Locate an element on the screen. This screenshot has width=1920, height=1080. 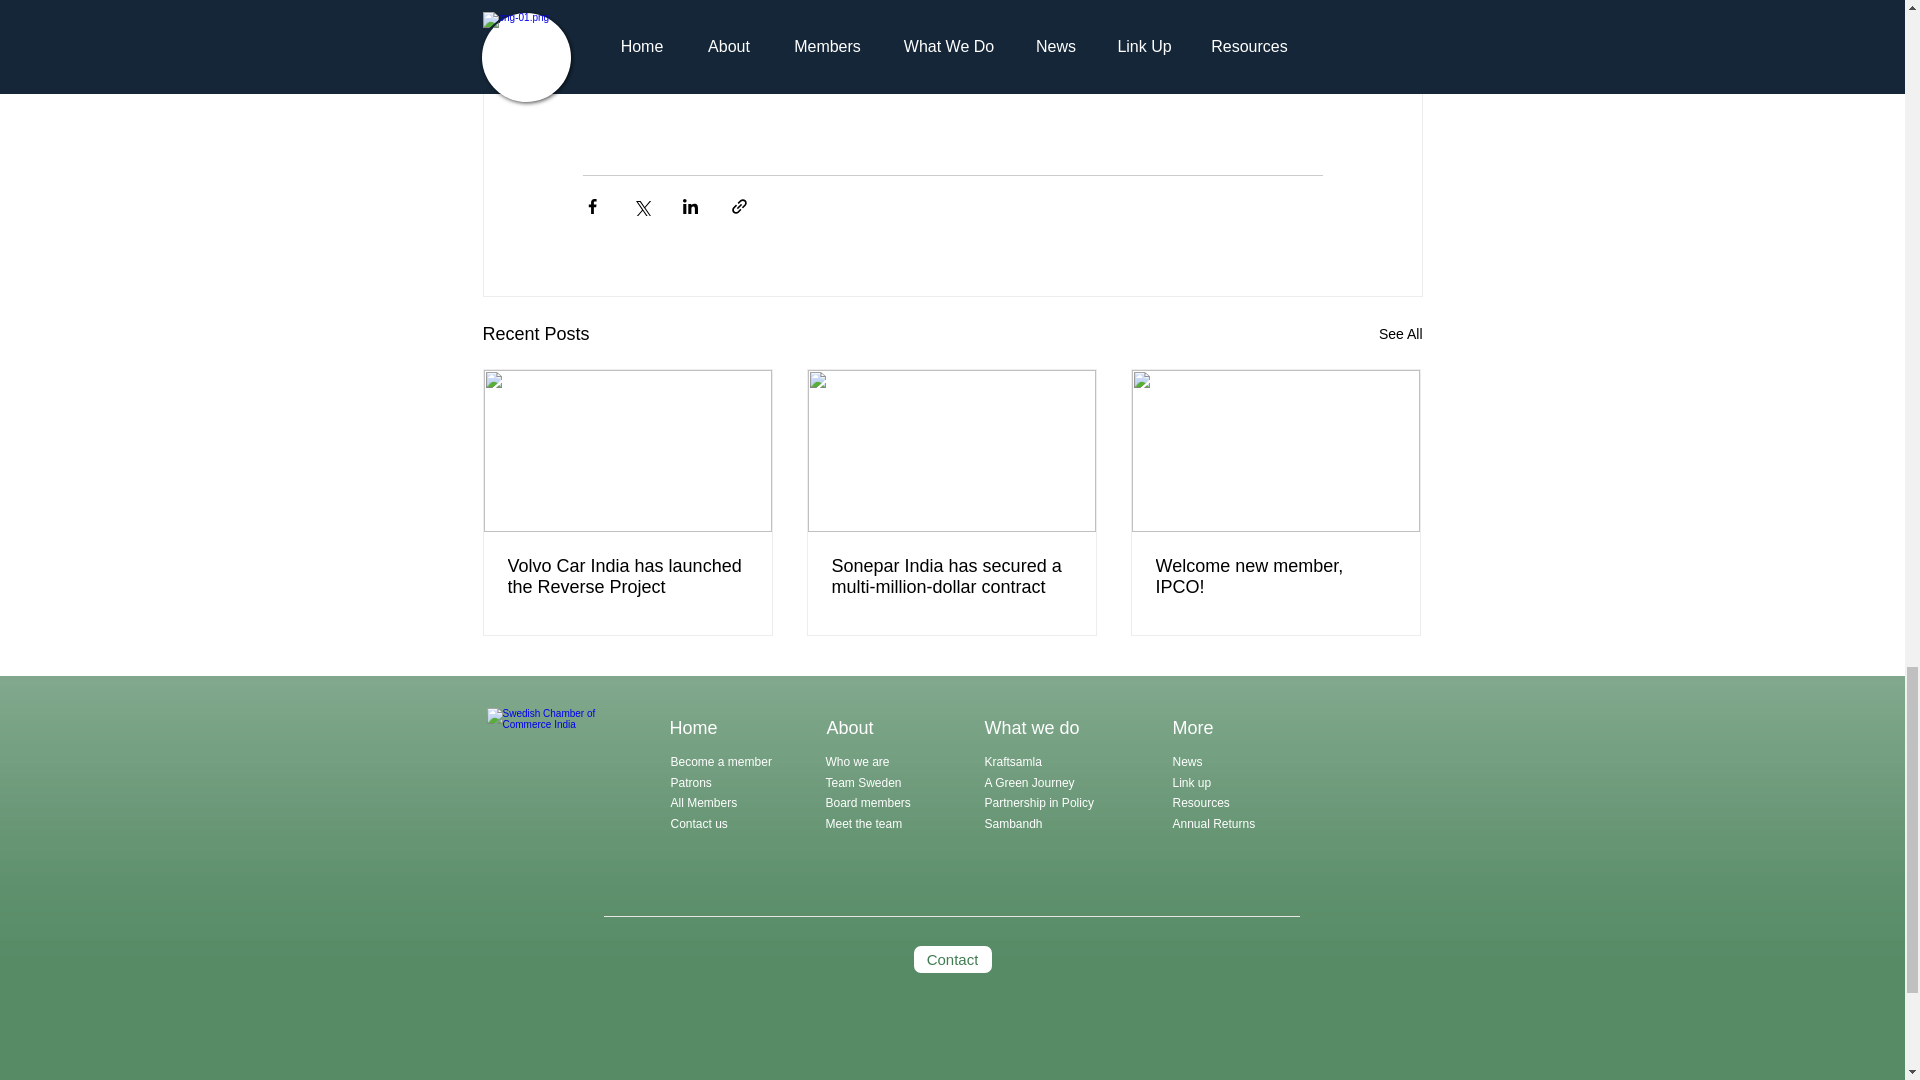
Sonepar India has secured a multi-million-dollar contract is located at coordinates (951, 577).